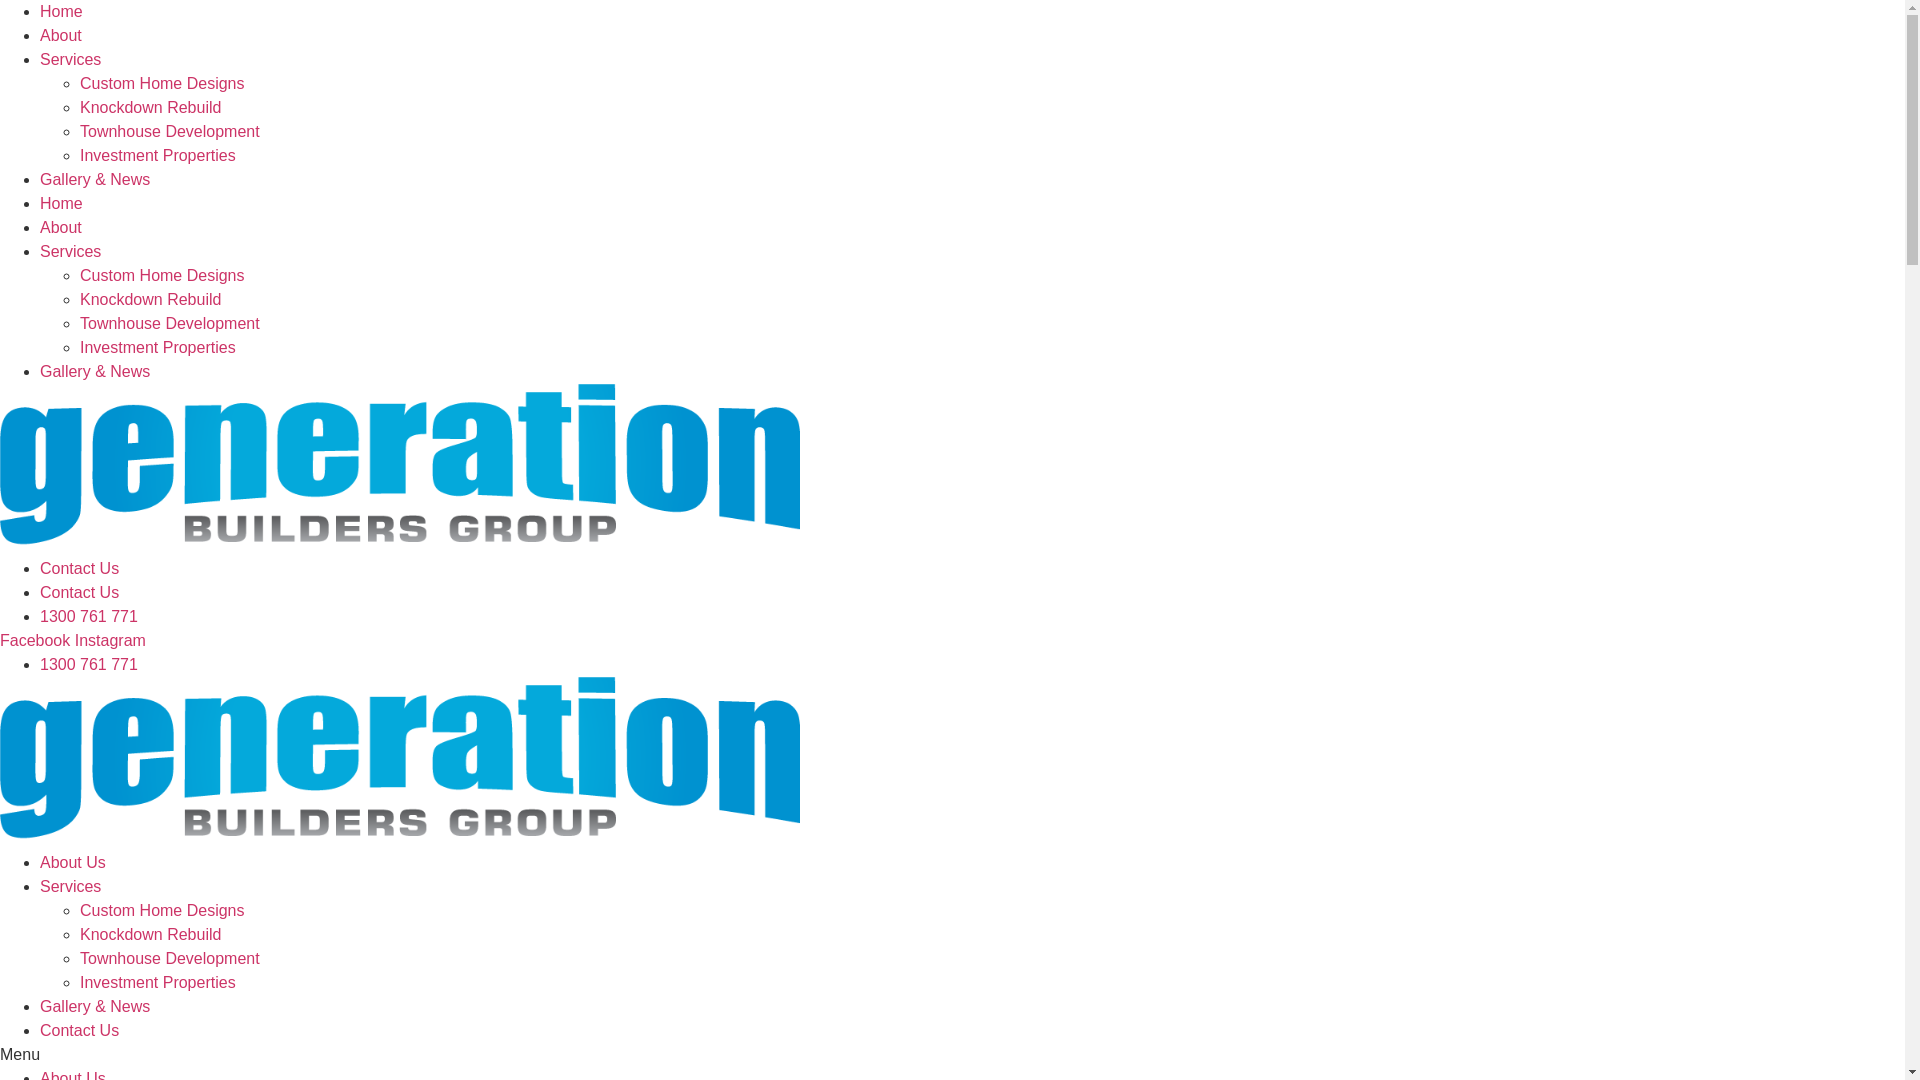 The width and height of the screenshot is (1920, 1080). What do you see at coordinates (80, 592) in the screenshot?
I see `Contact Us` at bounding box center [80, 592].